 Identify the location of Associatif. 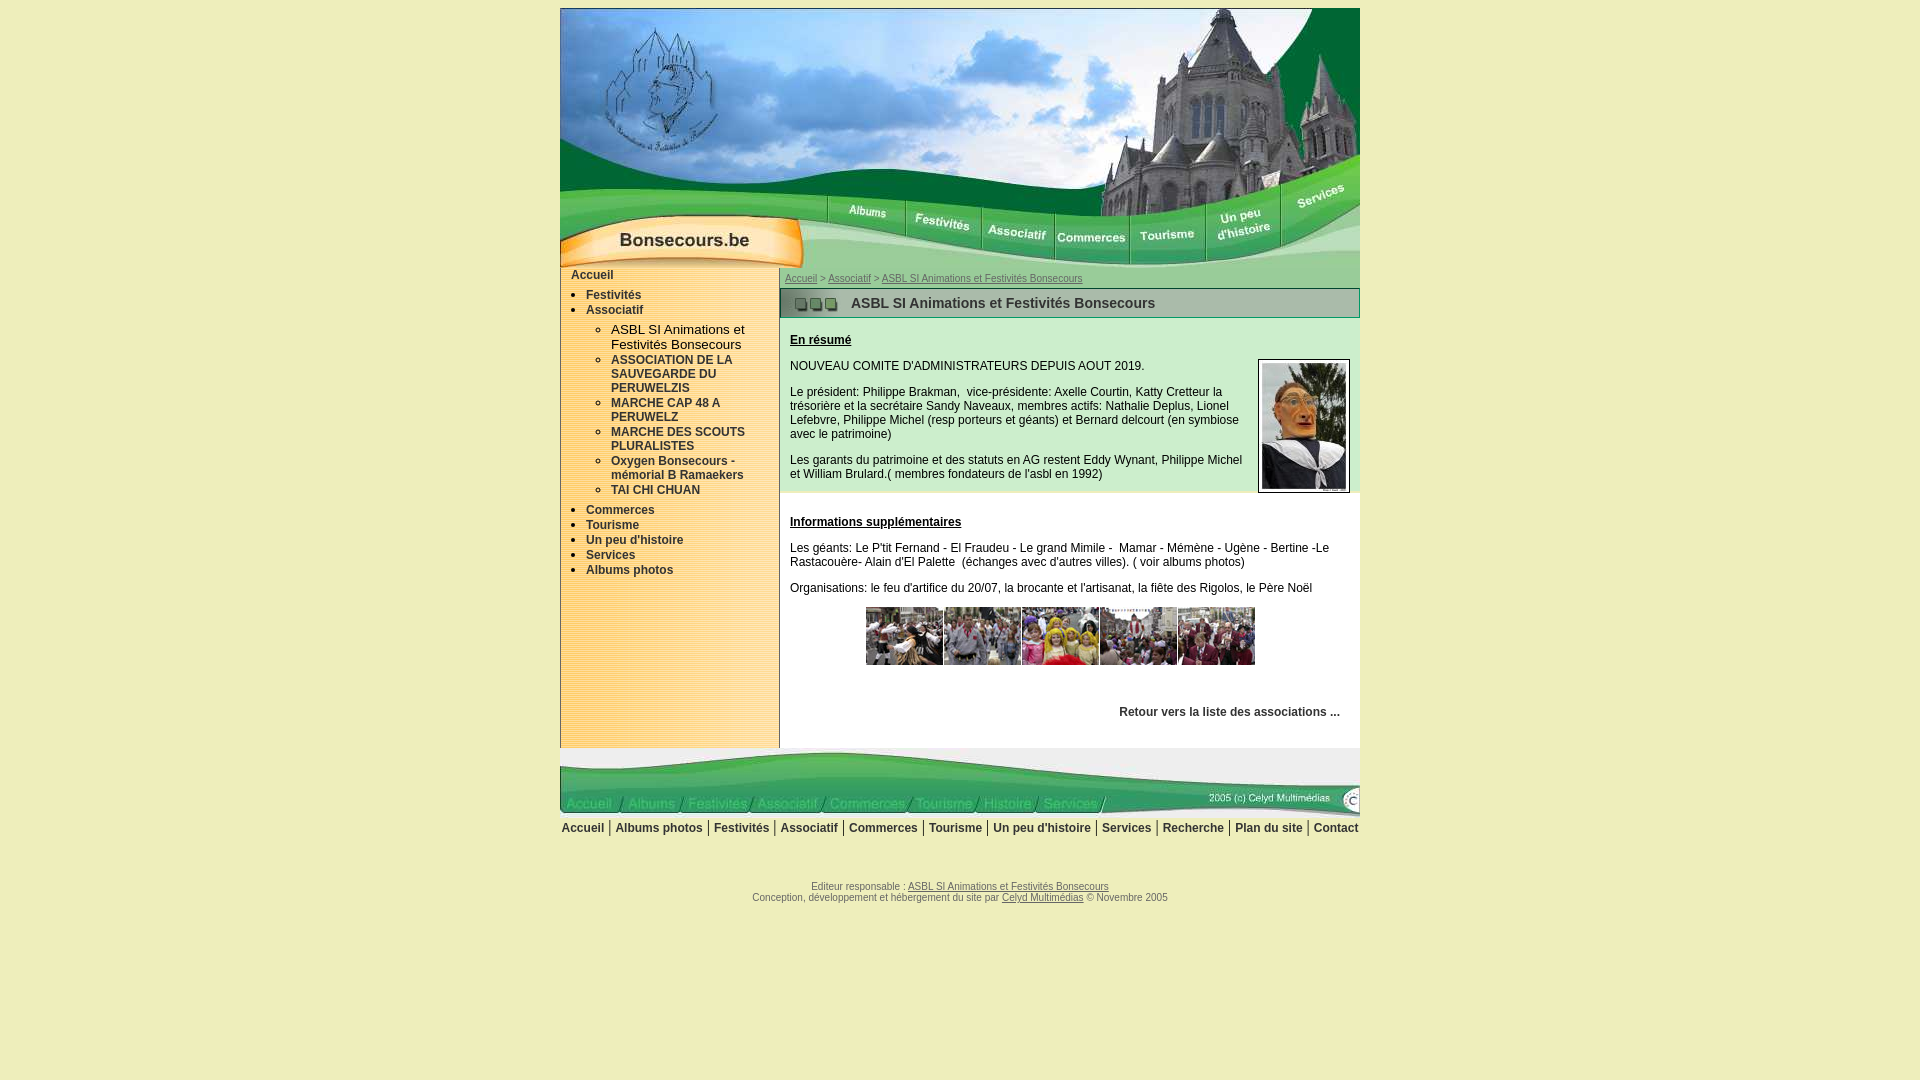
(614, 310).